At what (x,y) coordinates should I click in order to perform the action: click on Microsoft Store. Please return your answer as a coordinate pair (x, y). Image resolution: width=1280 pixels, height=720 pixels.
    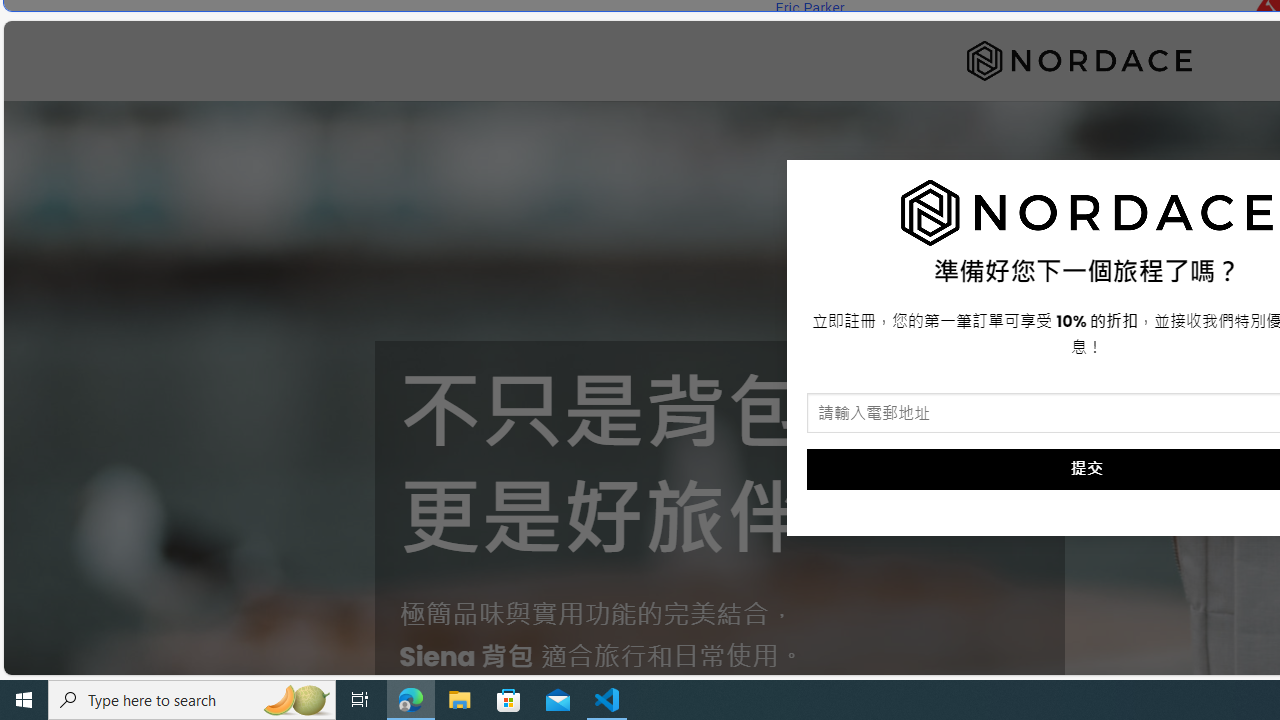
    Looking at the image, I should click on (509, 700).